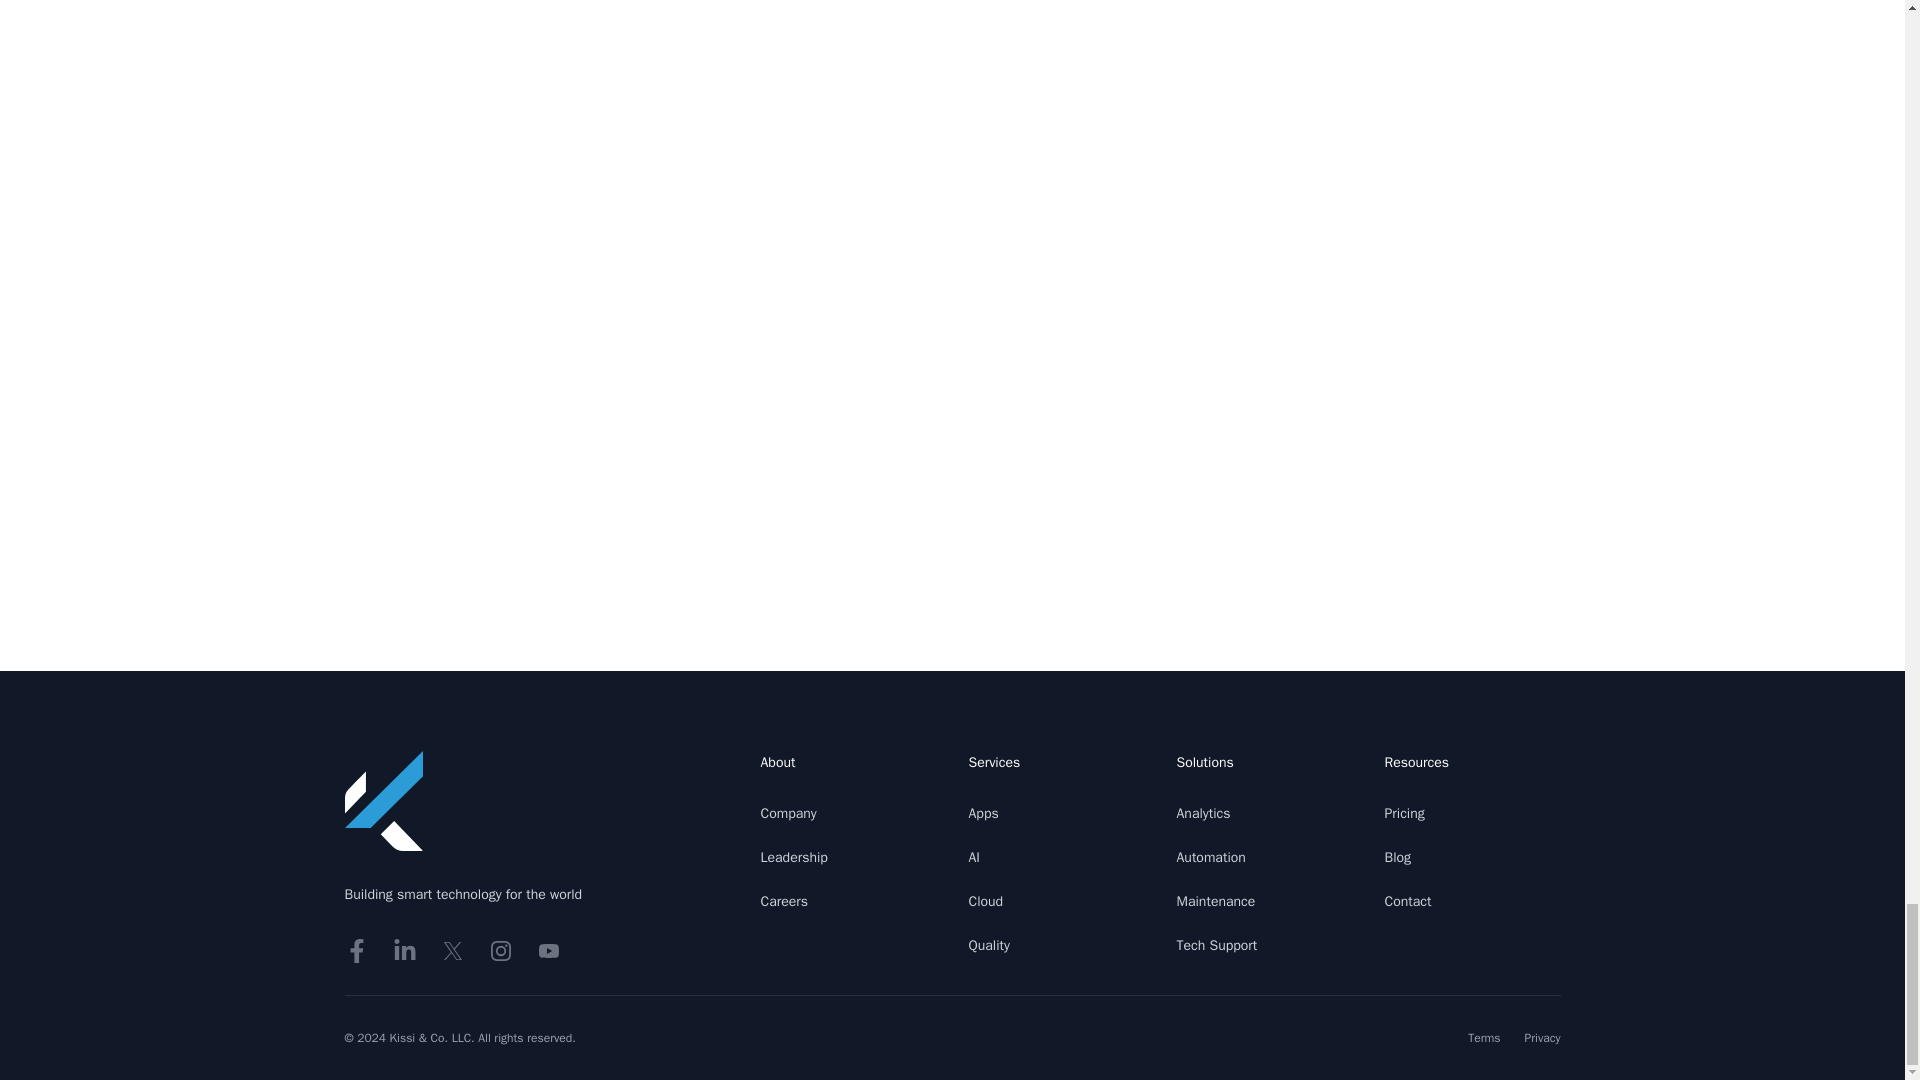  What do you see at coordinates (788, 812) in the screenshot?
I see `Company` at bounding box center [788, 812].